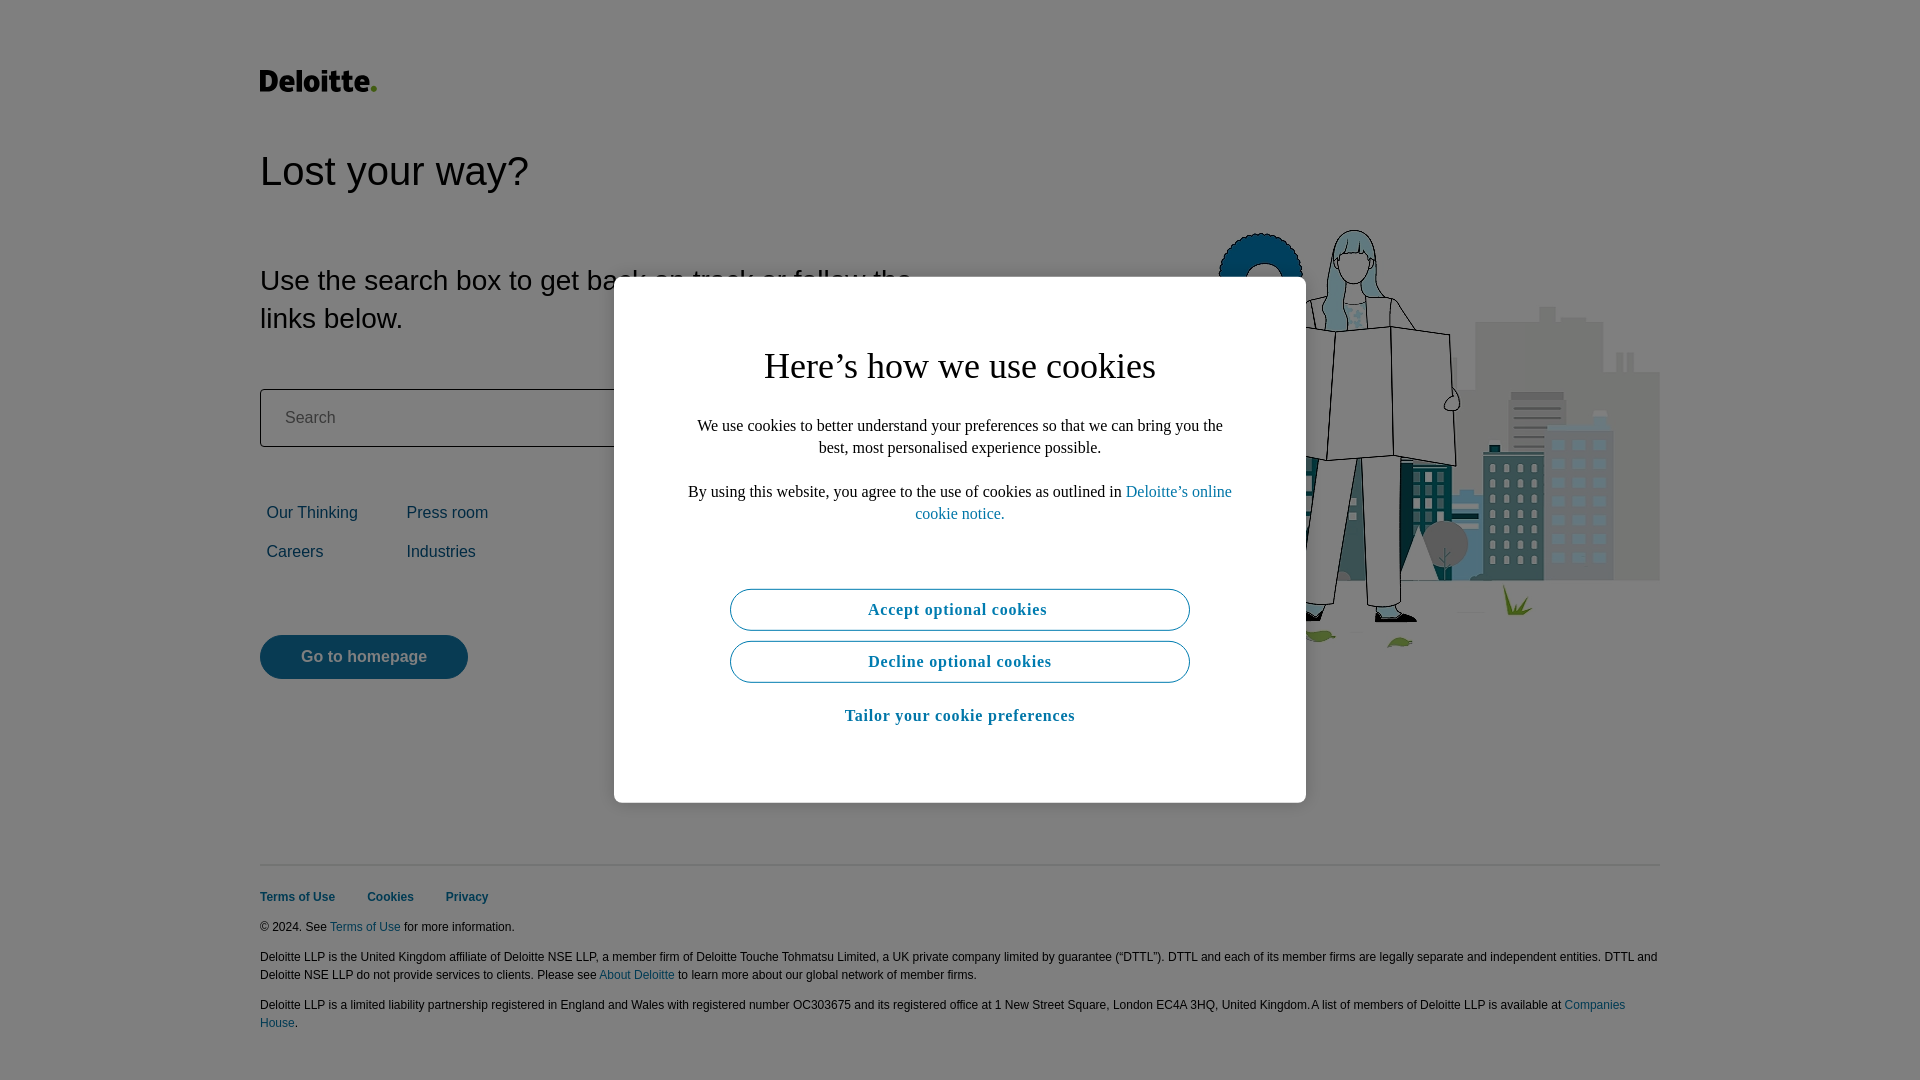  I want to click on About Deloitte, so click(636, 974).